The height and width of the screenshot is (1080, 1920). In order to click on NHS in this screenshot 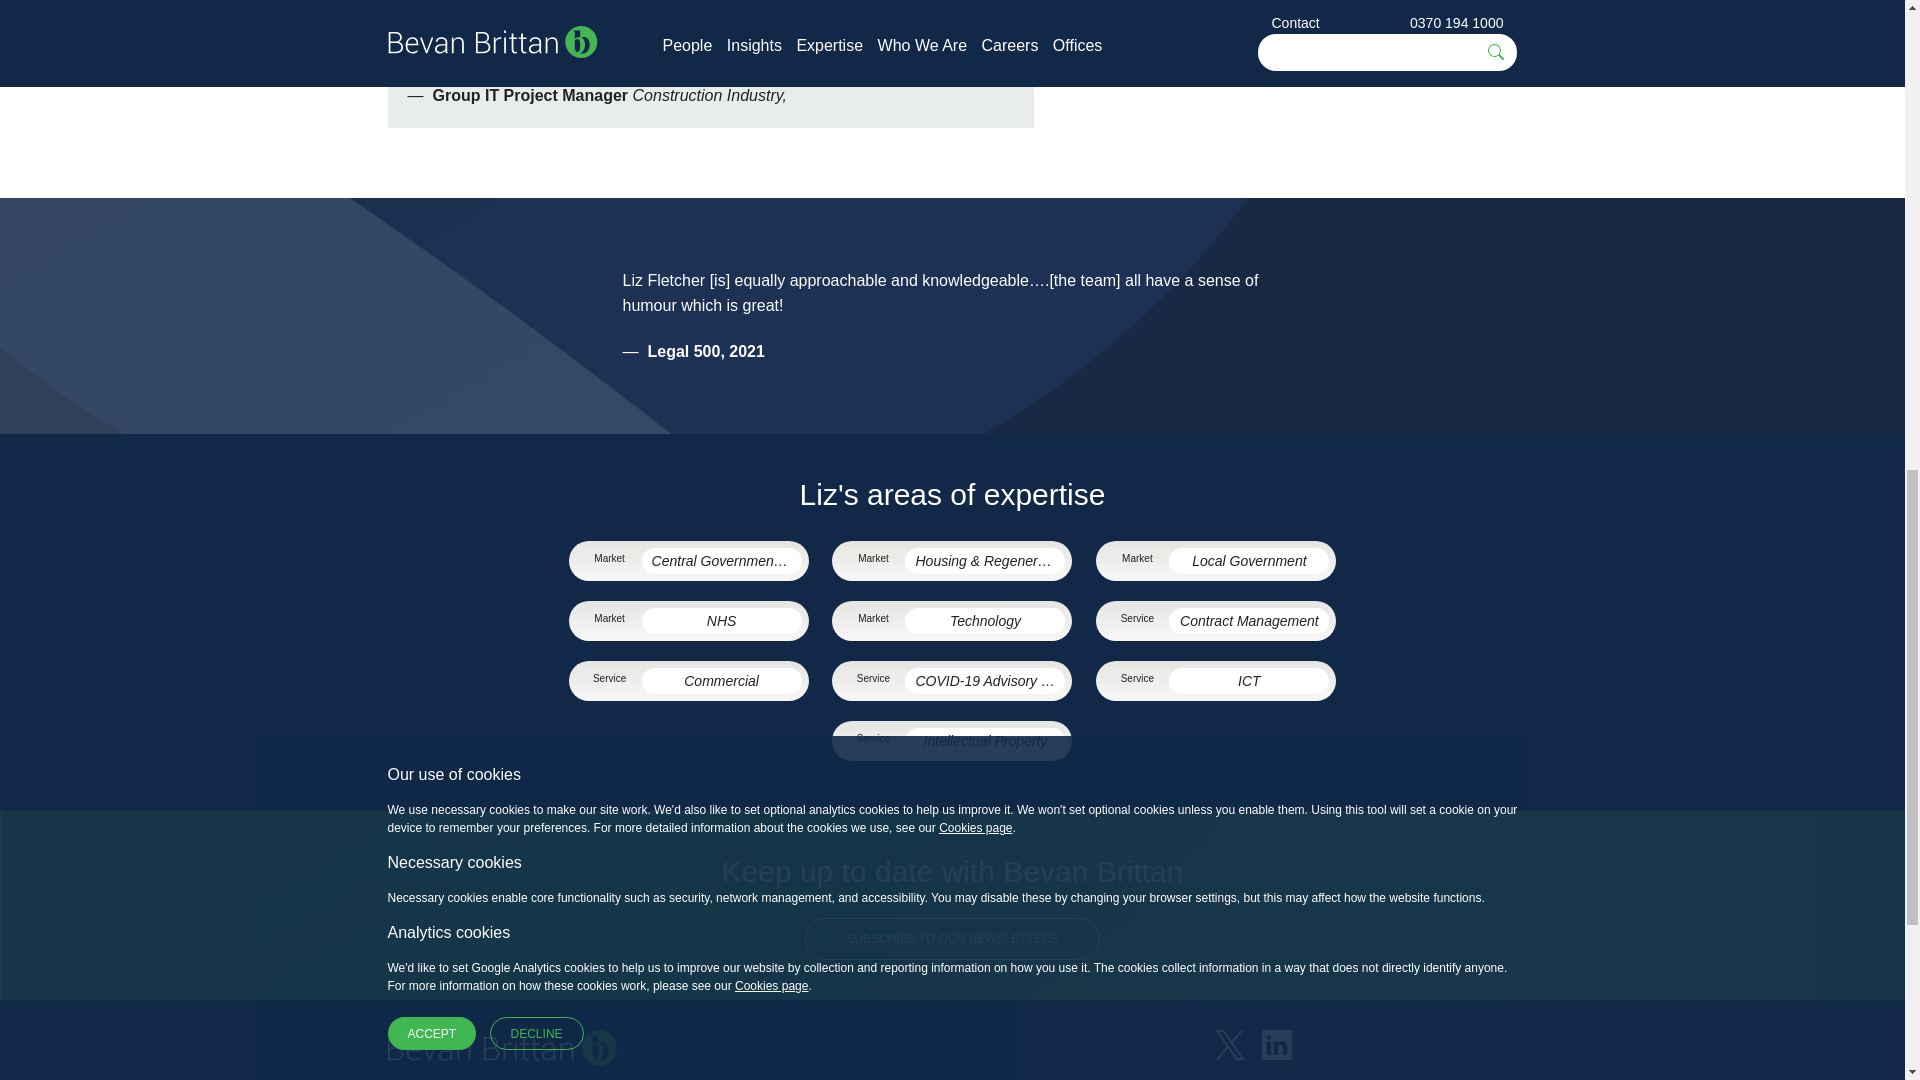, I will do `click(722, 620)`.